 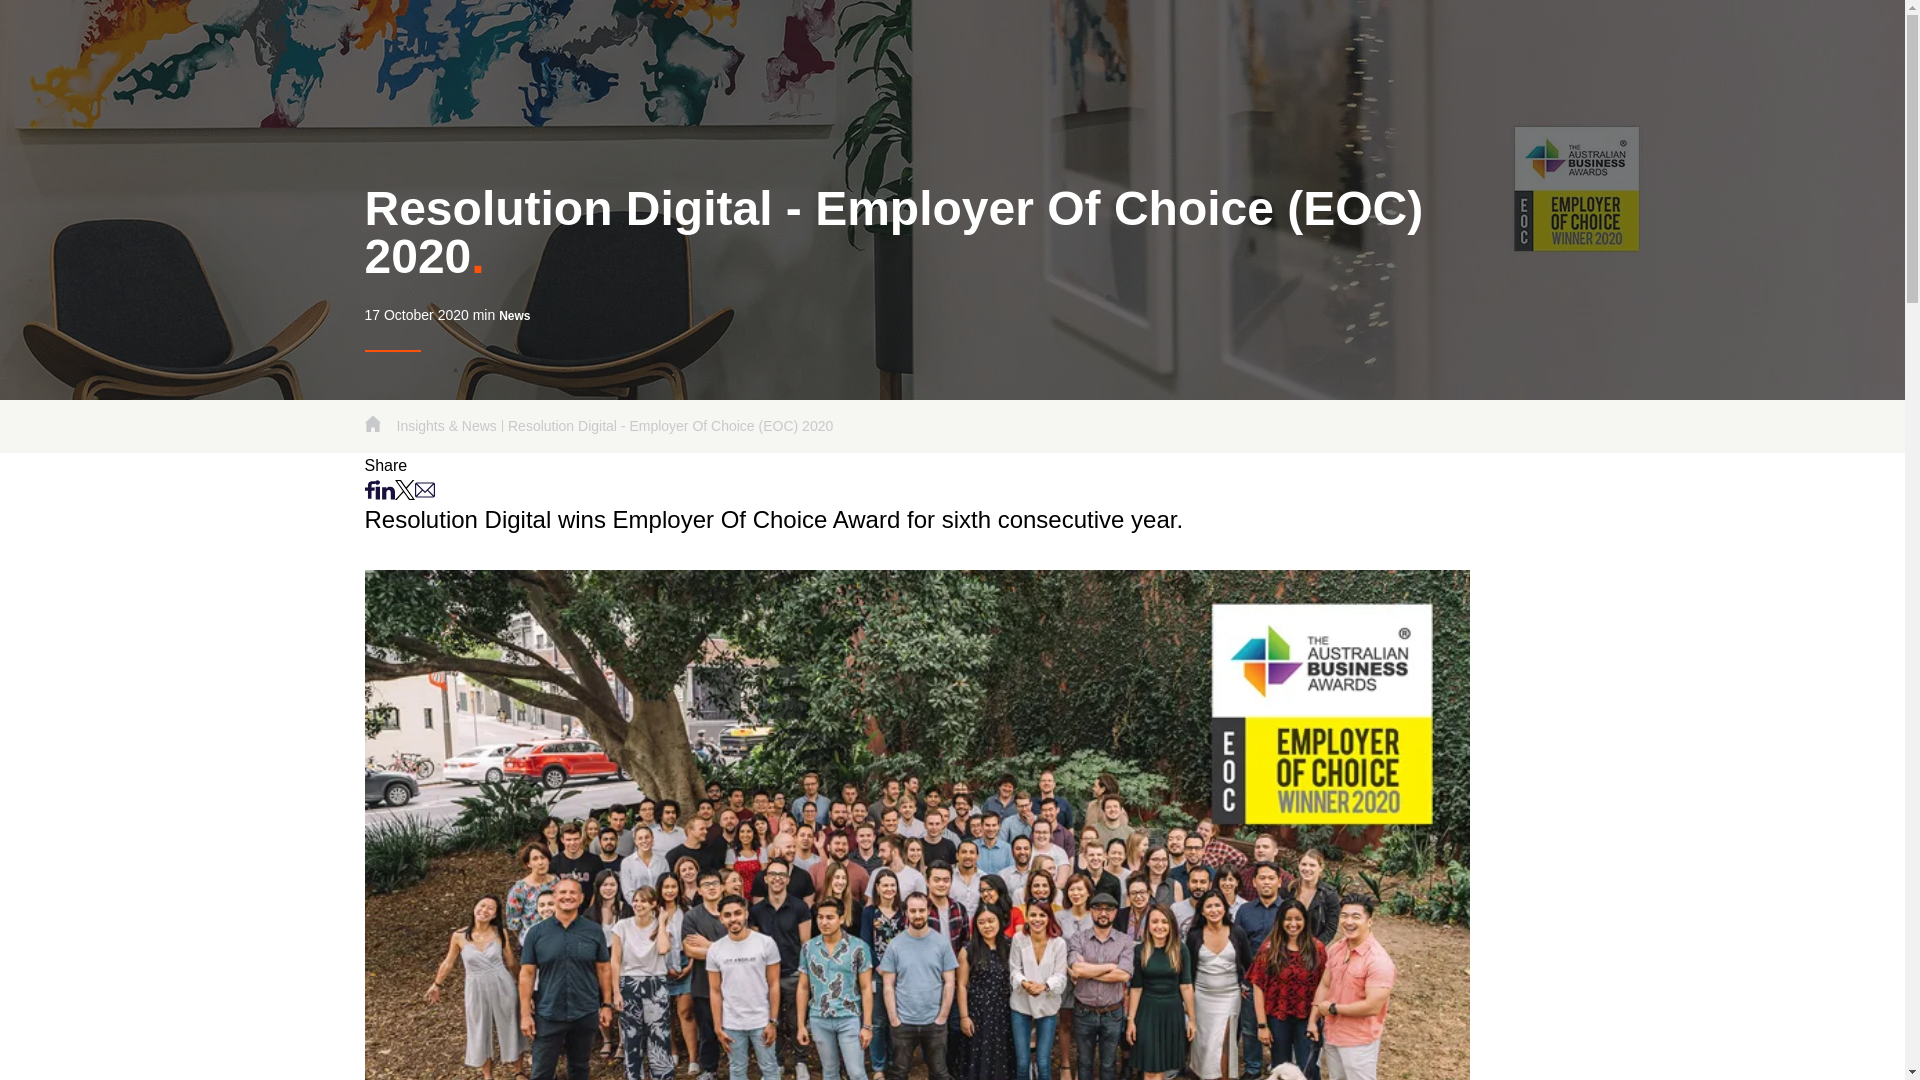 What do you see at coordinates (1516, 40) in the screenshot?
I see `Technology` at bounding box center [1516, 40].